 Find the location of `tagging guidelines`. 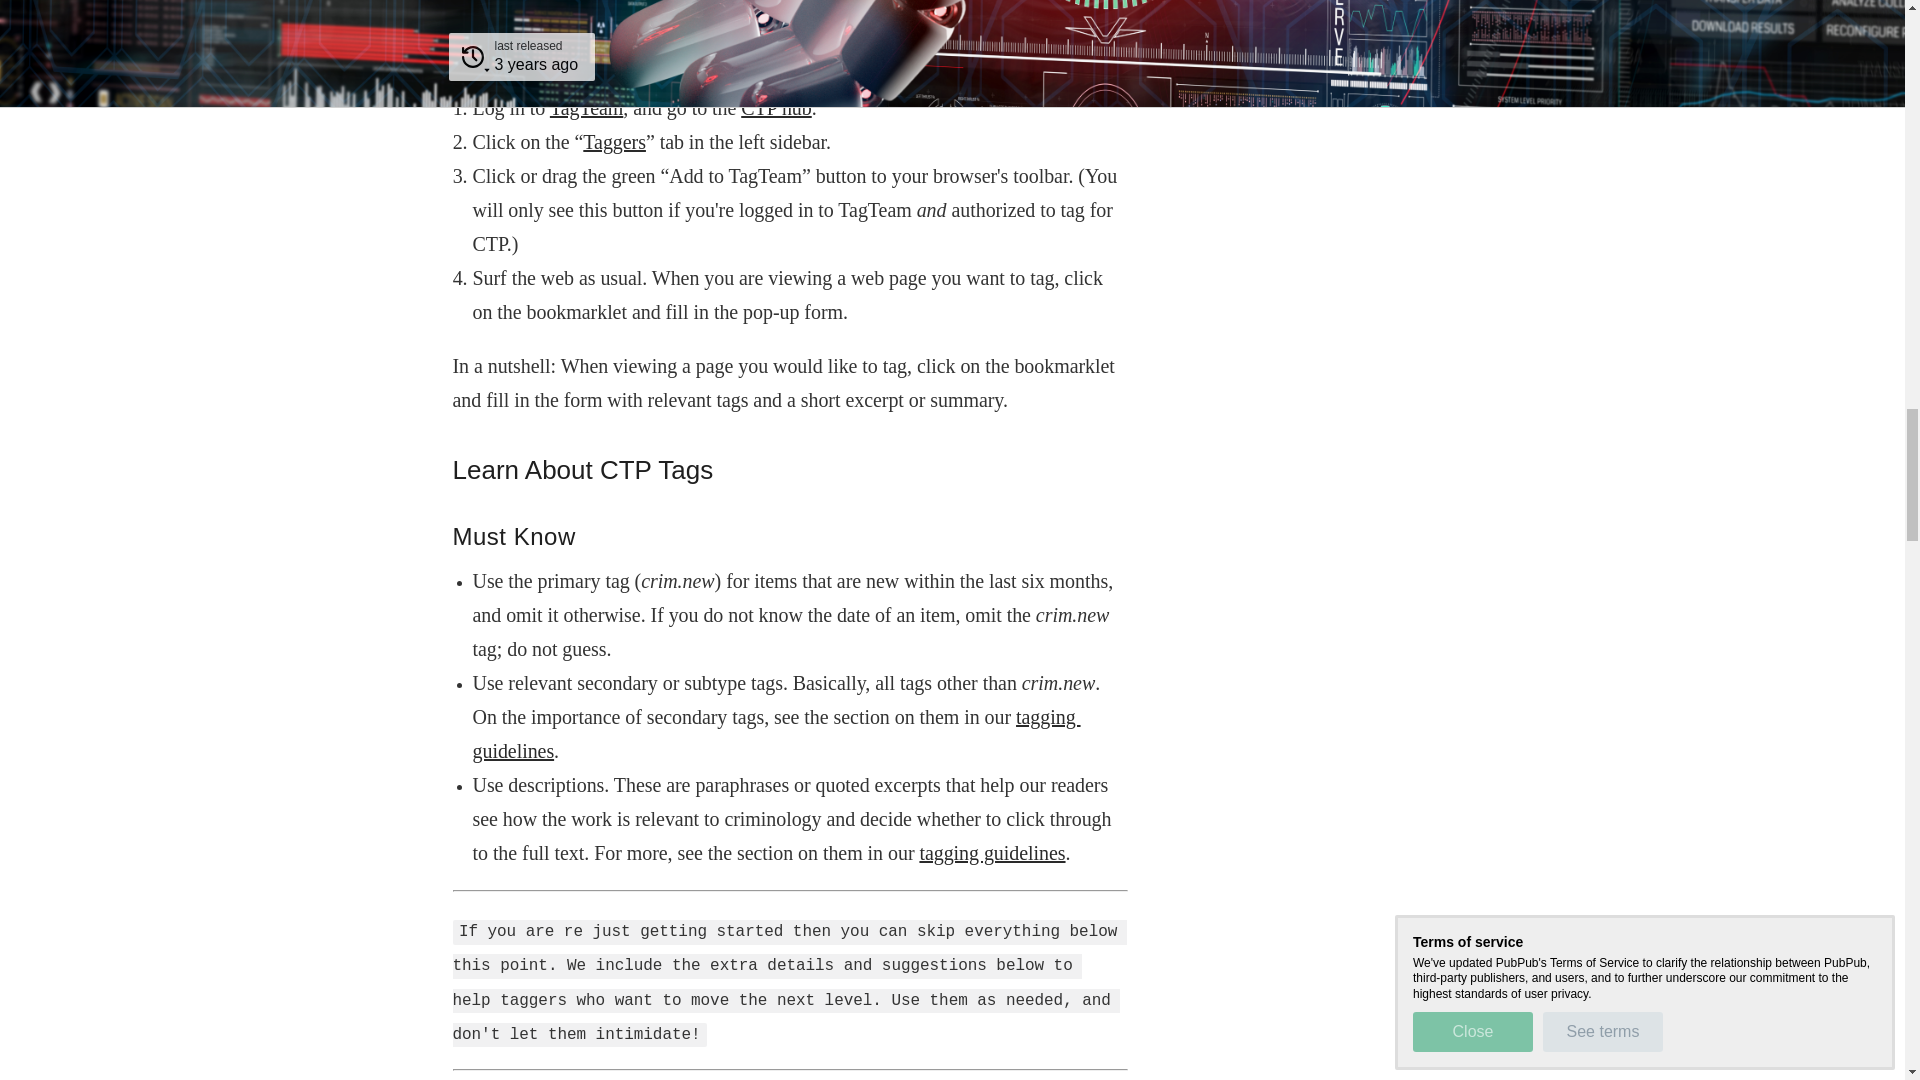

tagging guidelines is located at coordinates (776, 734).